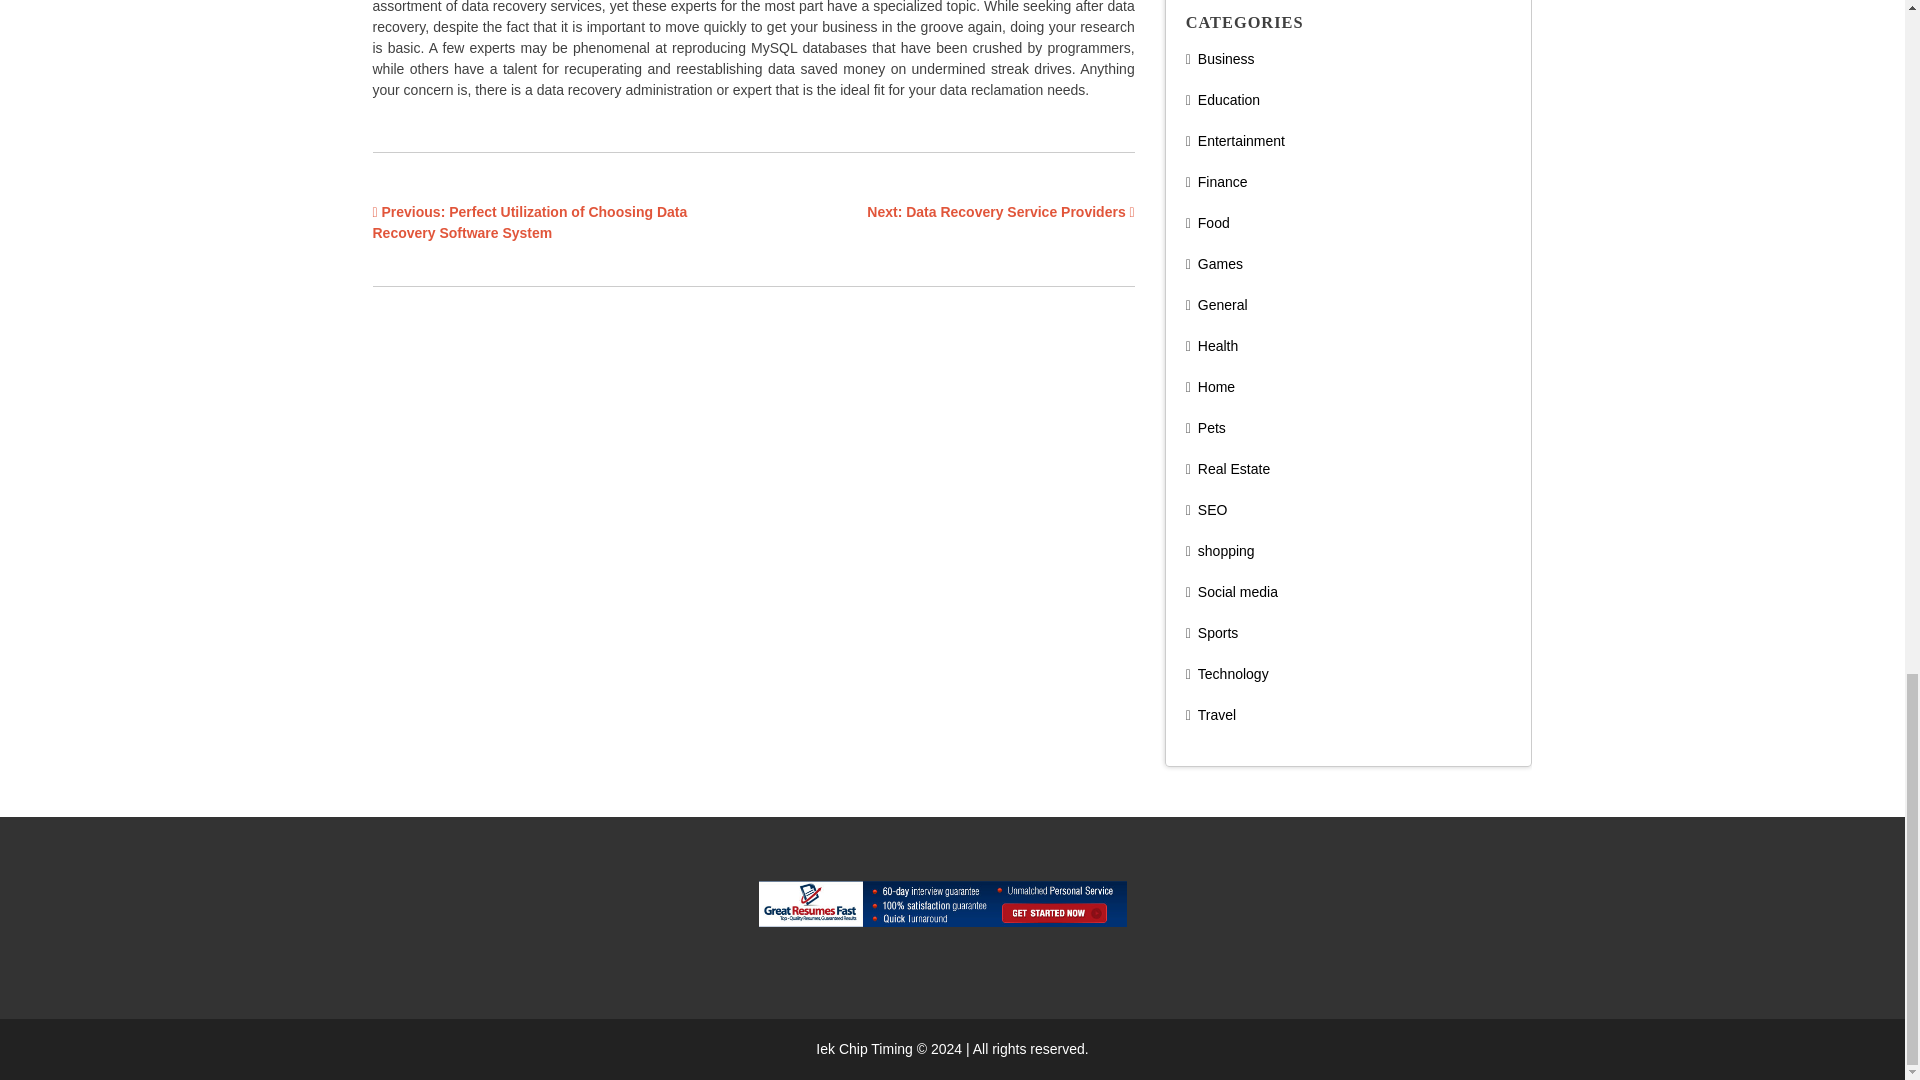 The image size is (1920, 1080). What do you see at coordinates (1218, 346) in the screenshot?
I see `Health` at bounding box center [1218, 346].